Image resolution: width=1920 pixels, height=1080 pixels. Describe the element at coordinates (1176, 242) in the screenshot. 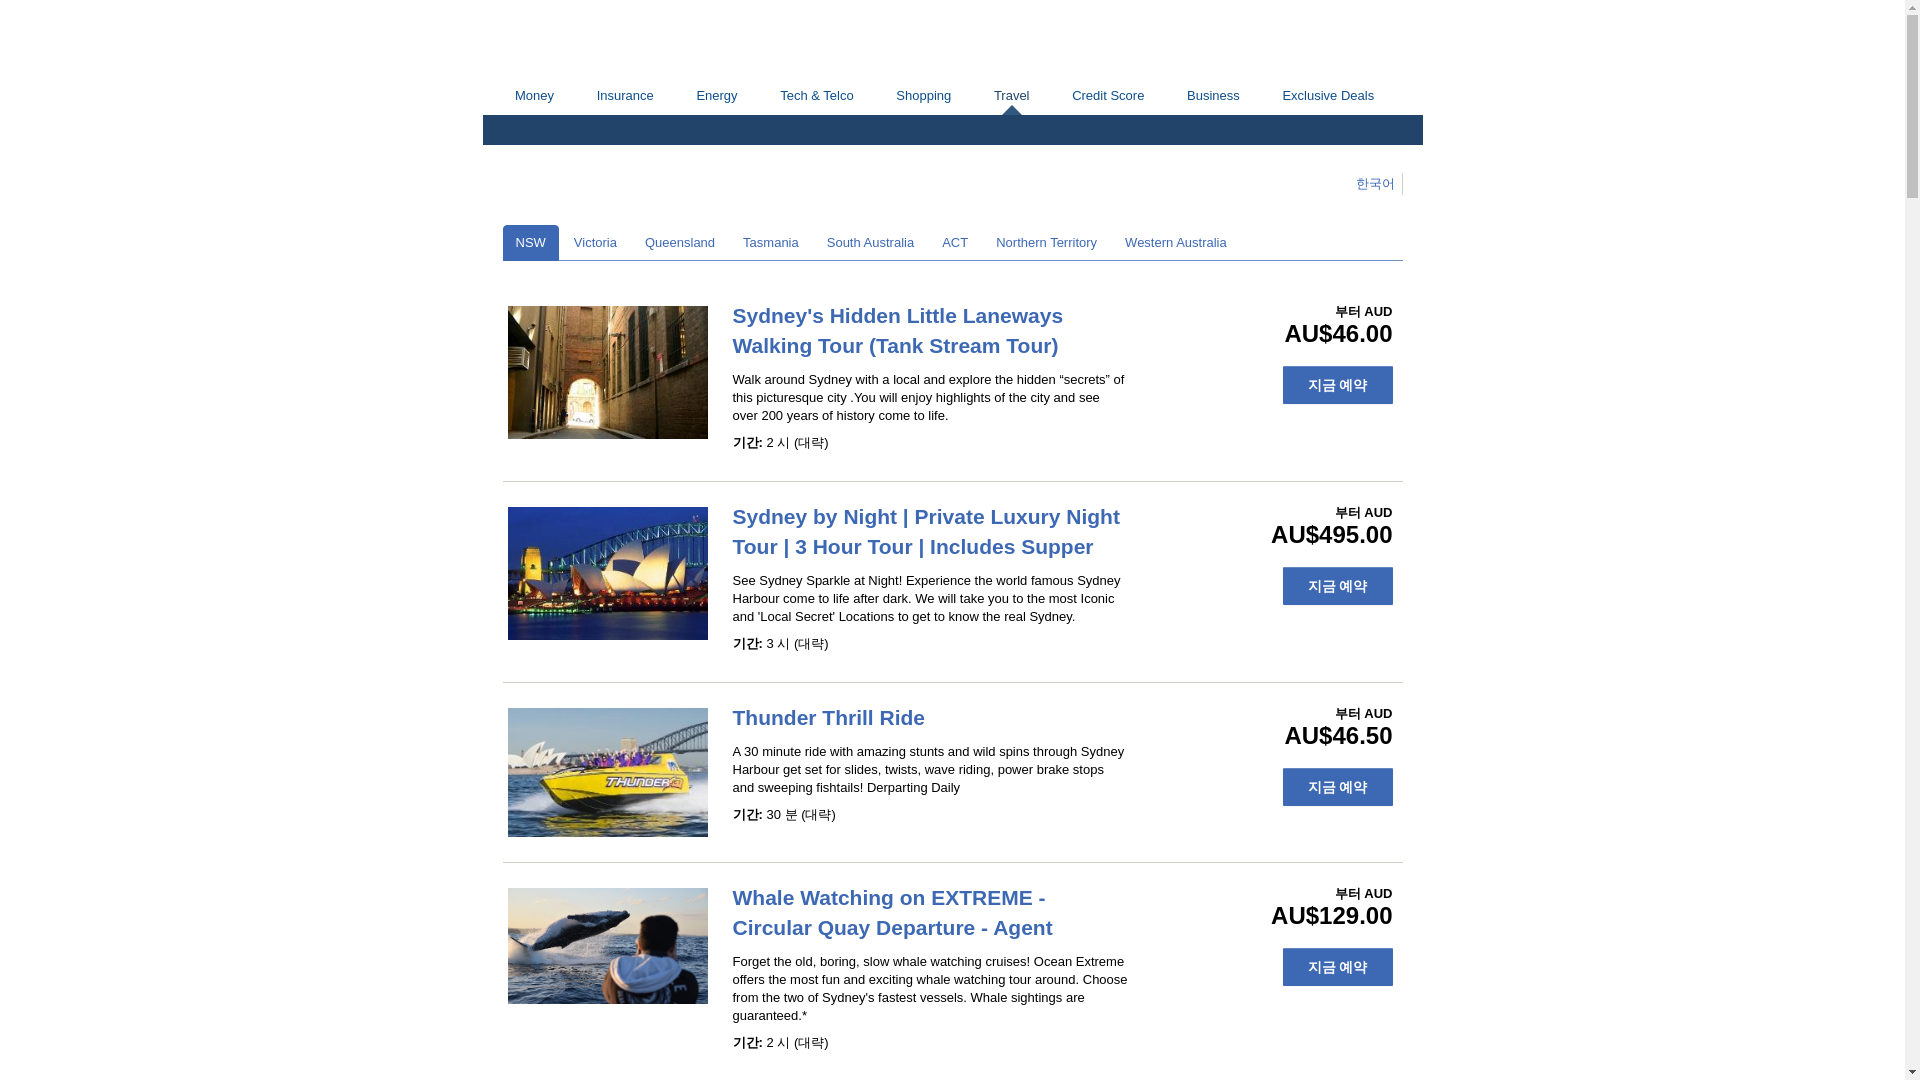

I see `Western Australia` at that location.